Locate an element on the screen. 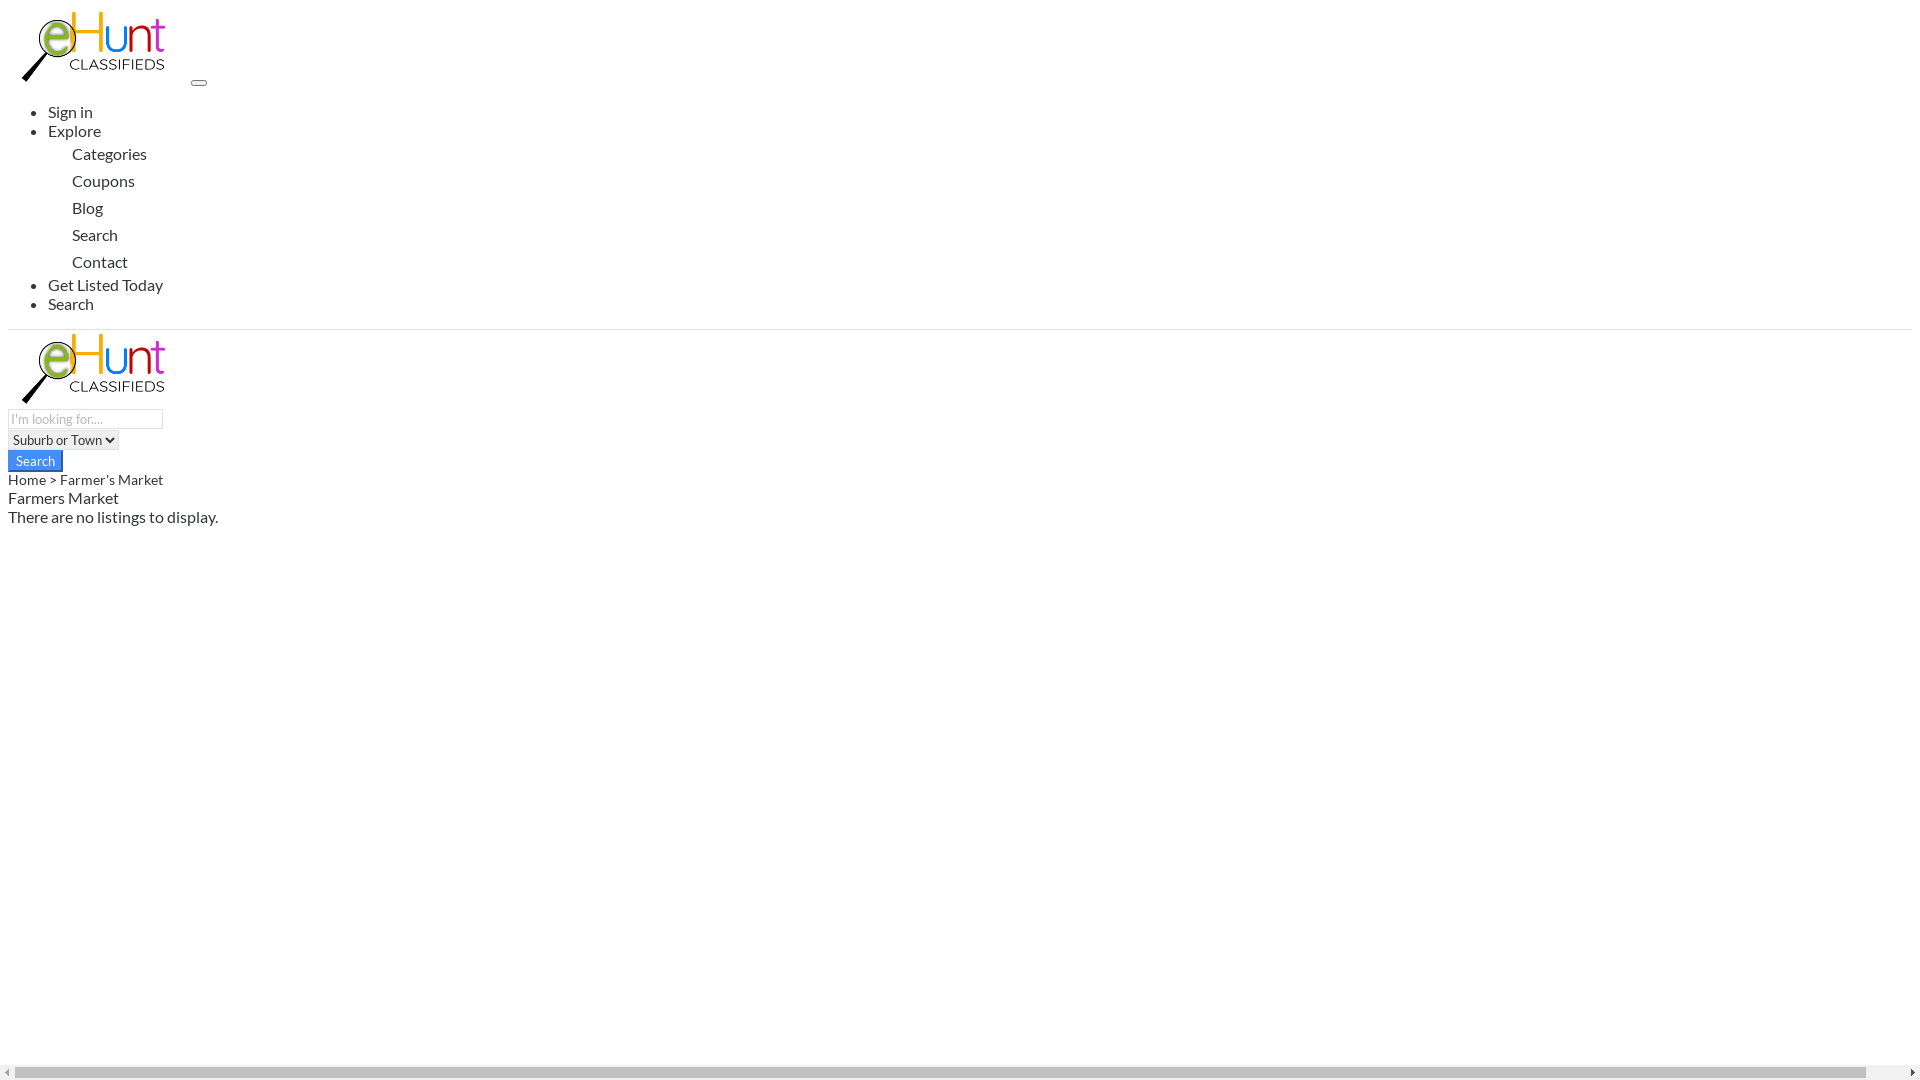  Search is located at coordinates (71, 304).